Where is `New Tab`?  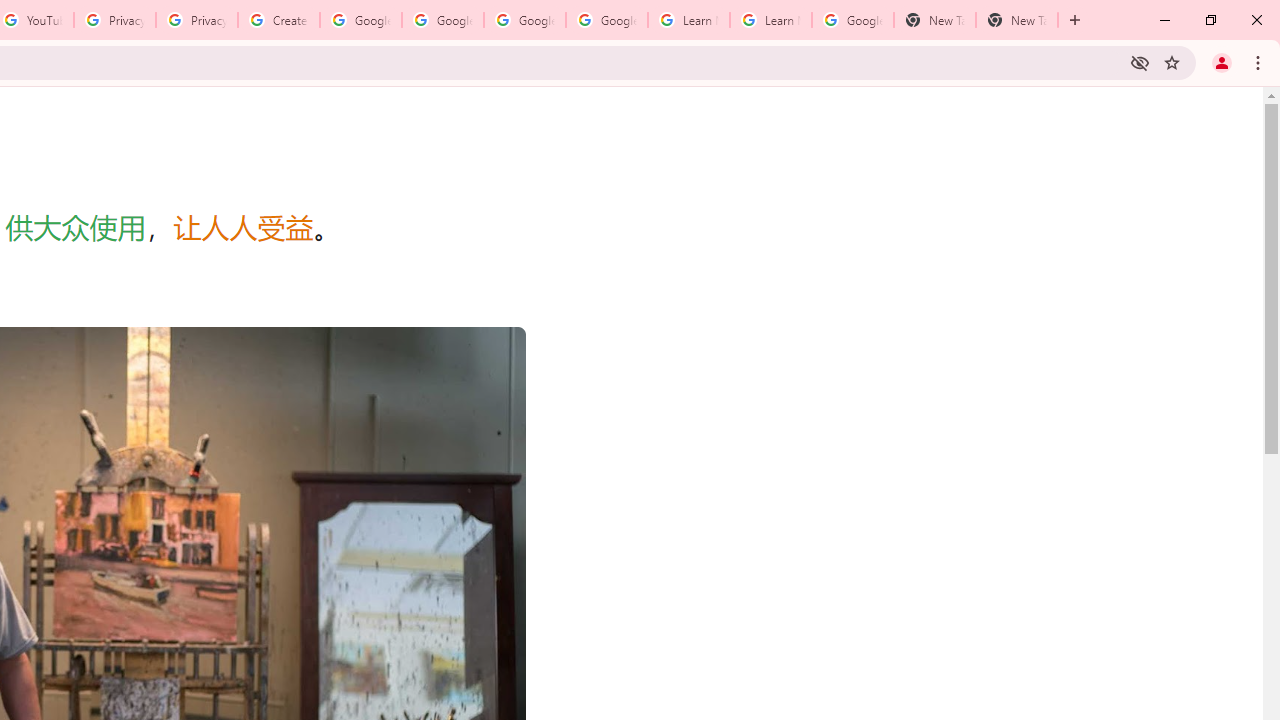
New Tab is located at coordinates (1016, 20).